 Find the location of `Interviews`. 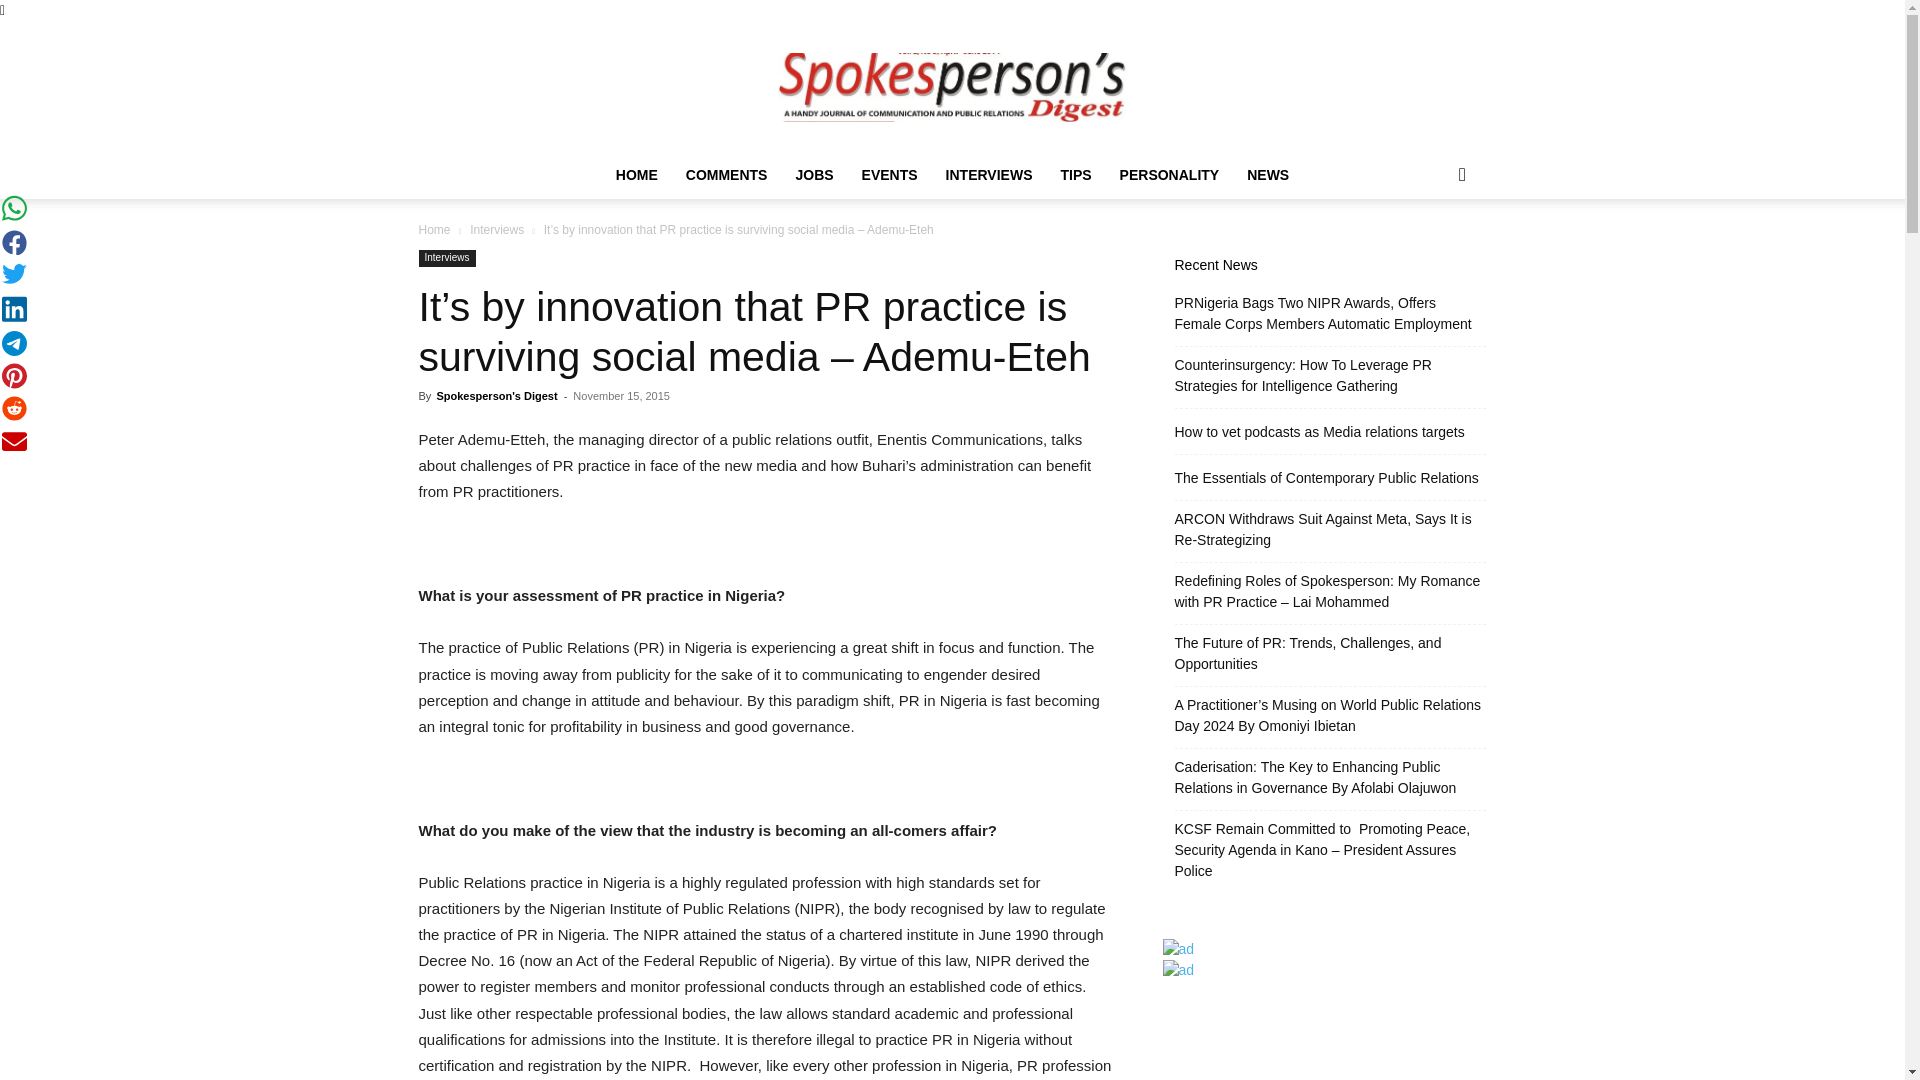

Interviews is located at coordinates (446, 258).